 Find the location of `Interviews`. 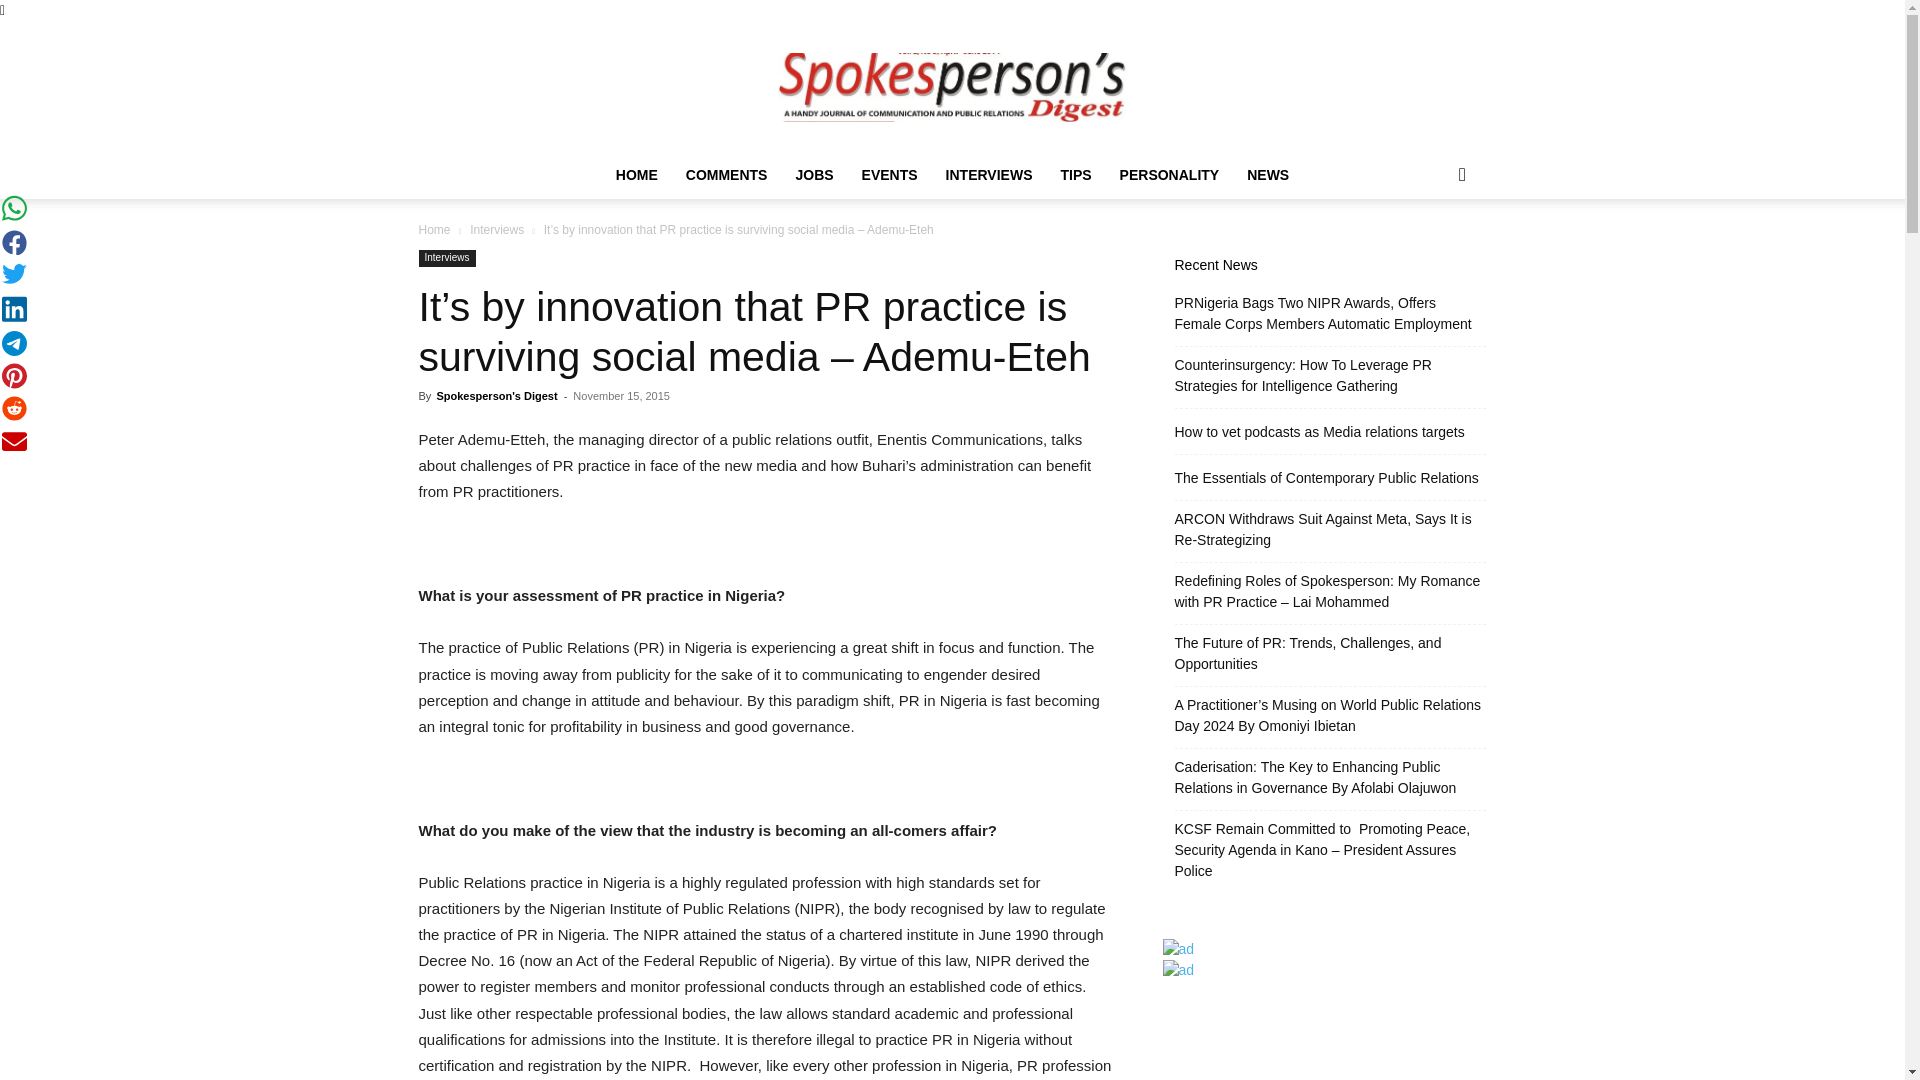

Interviews is located at coordinates (446, 258).